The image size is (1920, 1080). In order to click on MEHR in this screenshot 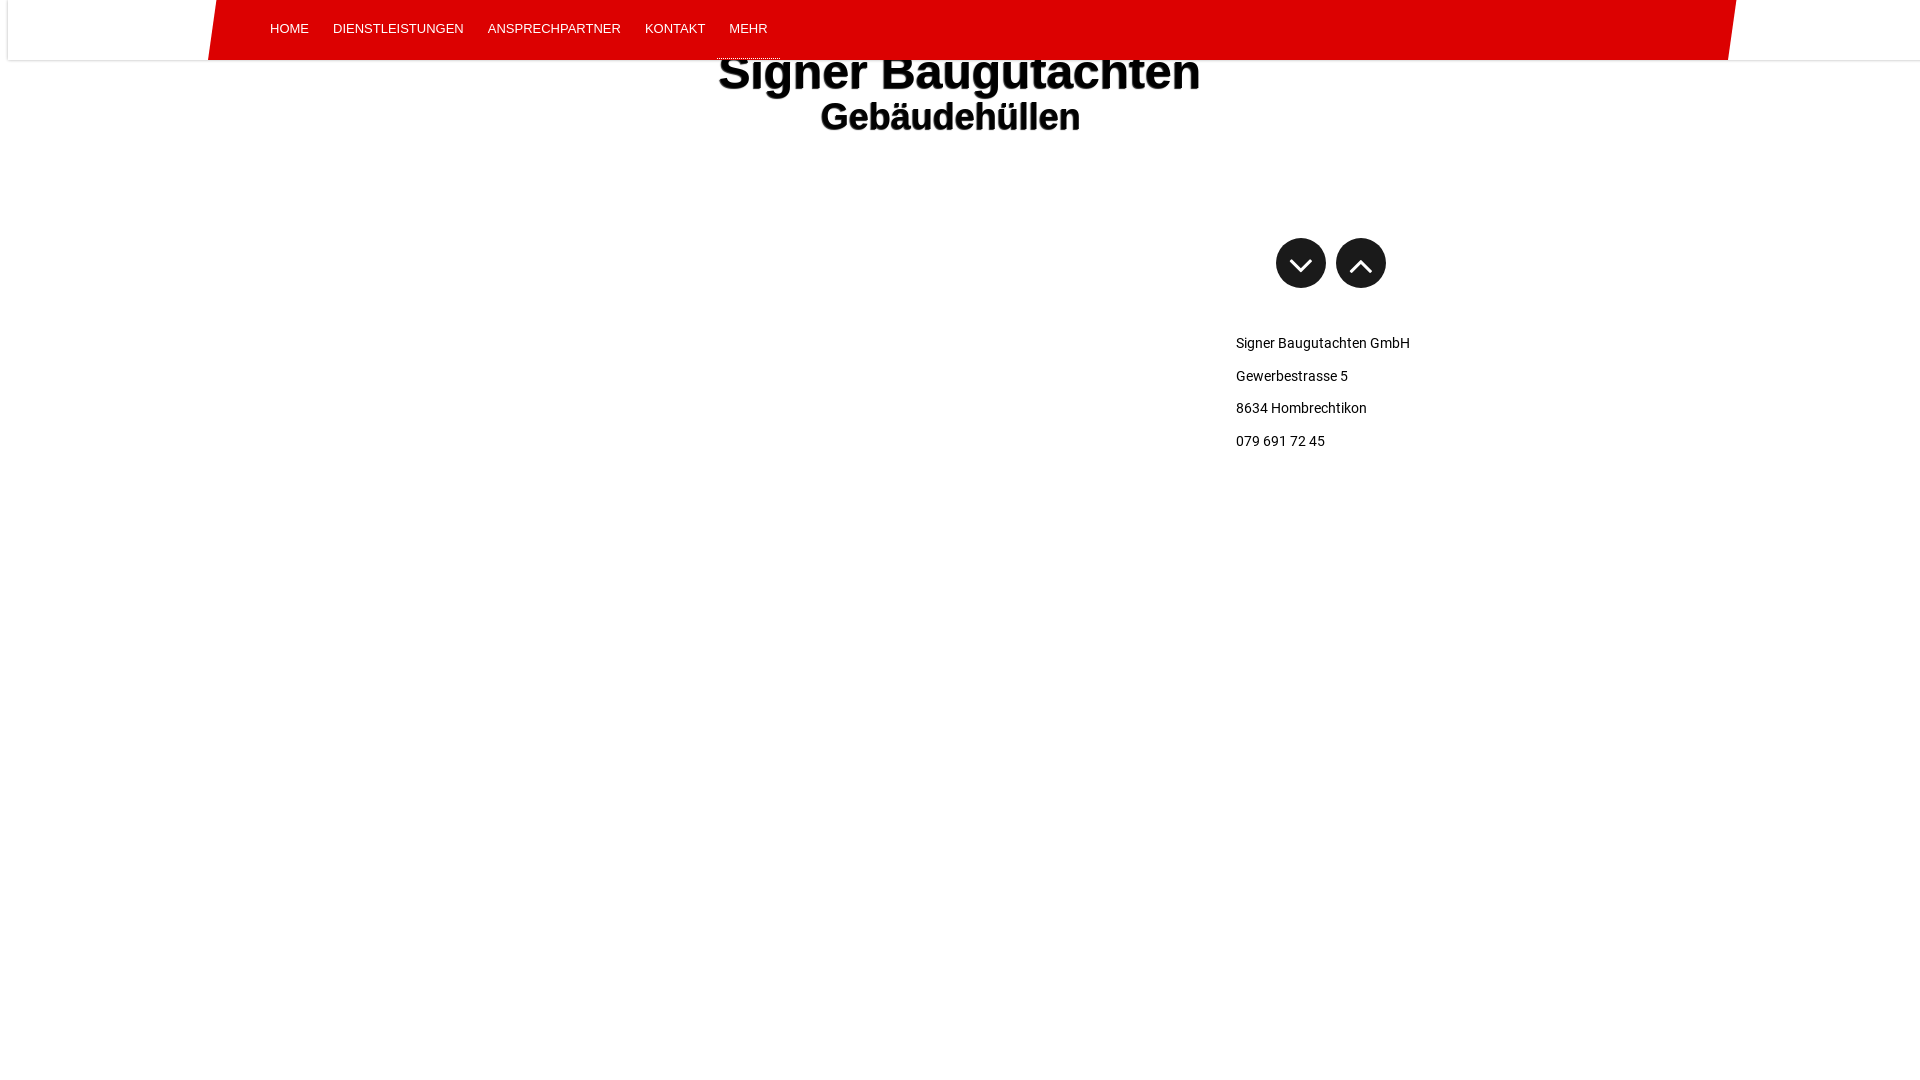, I will do `click(748, 30)`.